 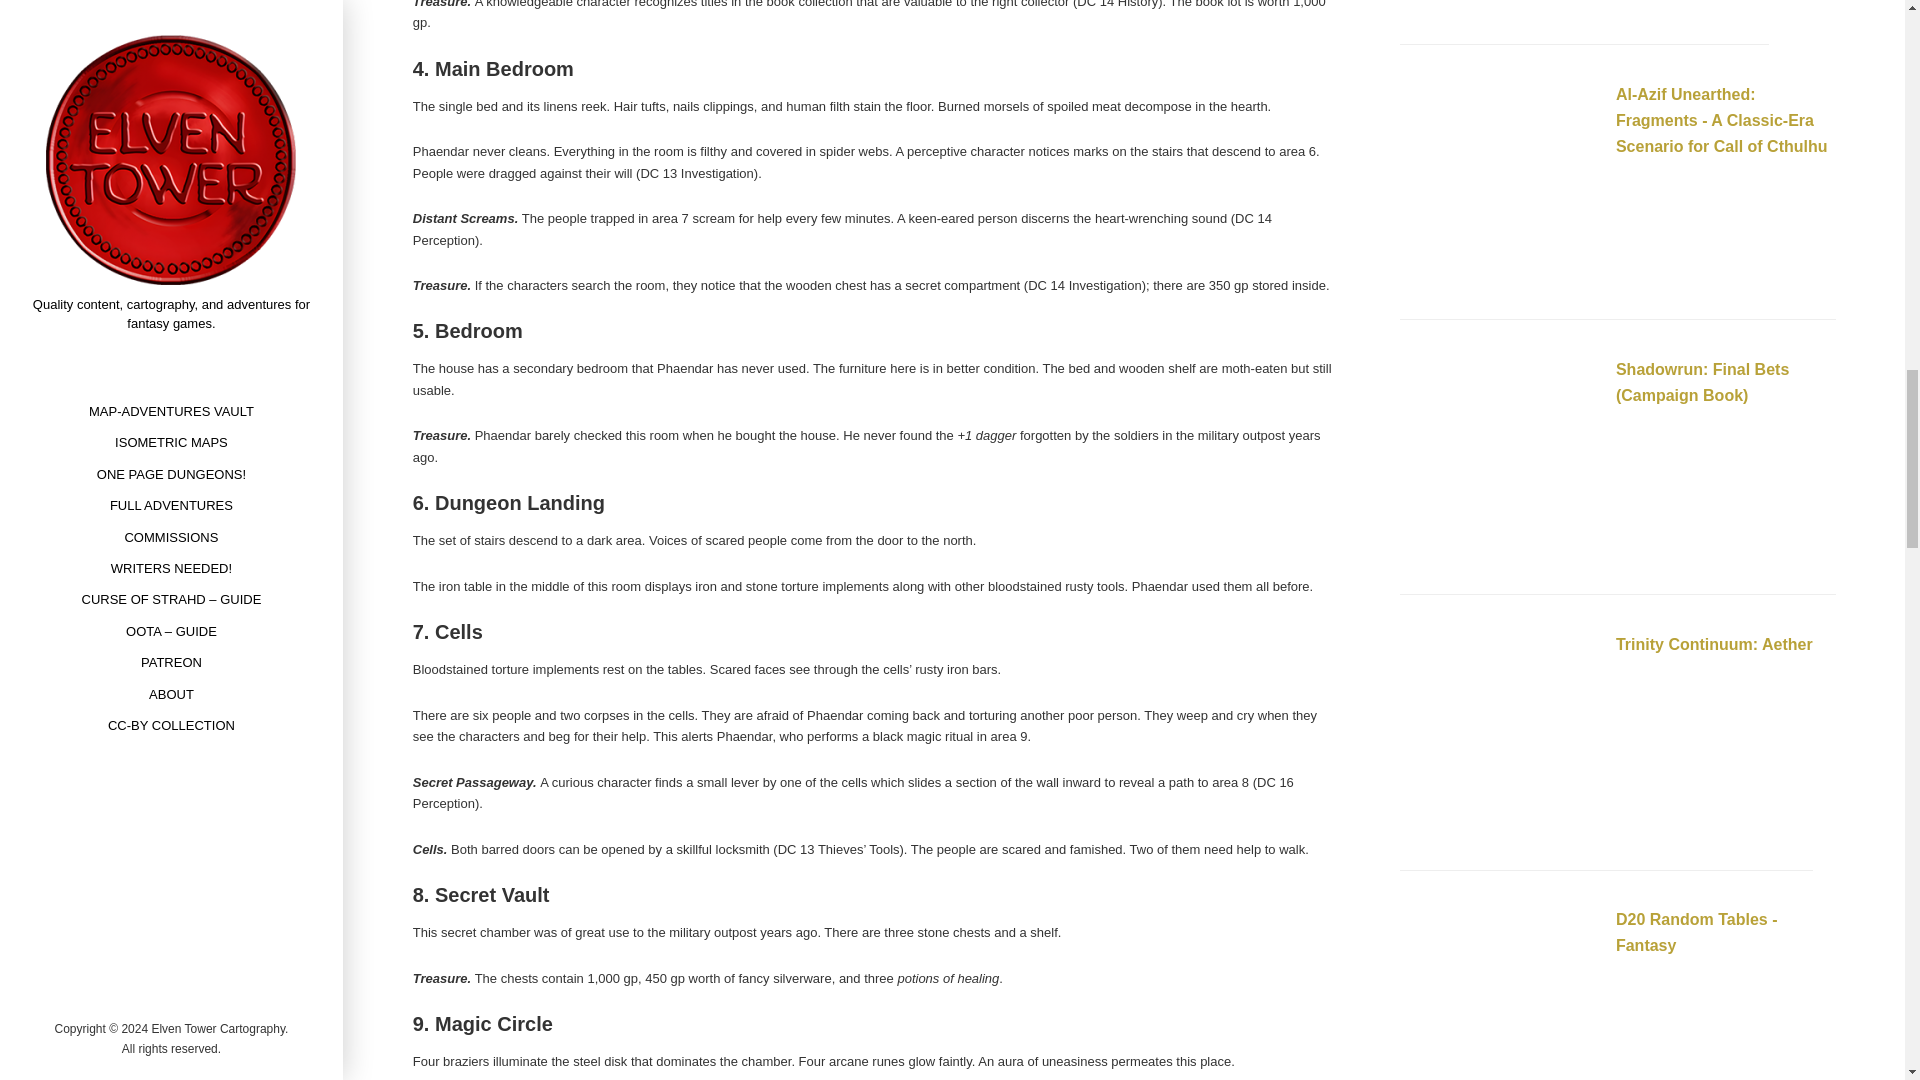 I want to click on Benighted Betrothal, so click(x=1499, y=5).